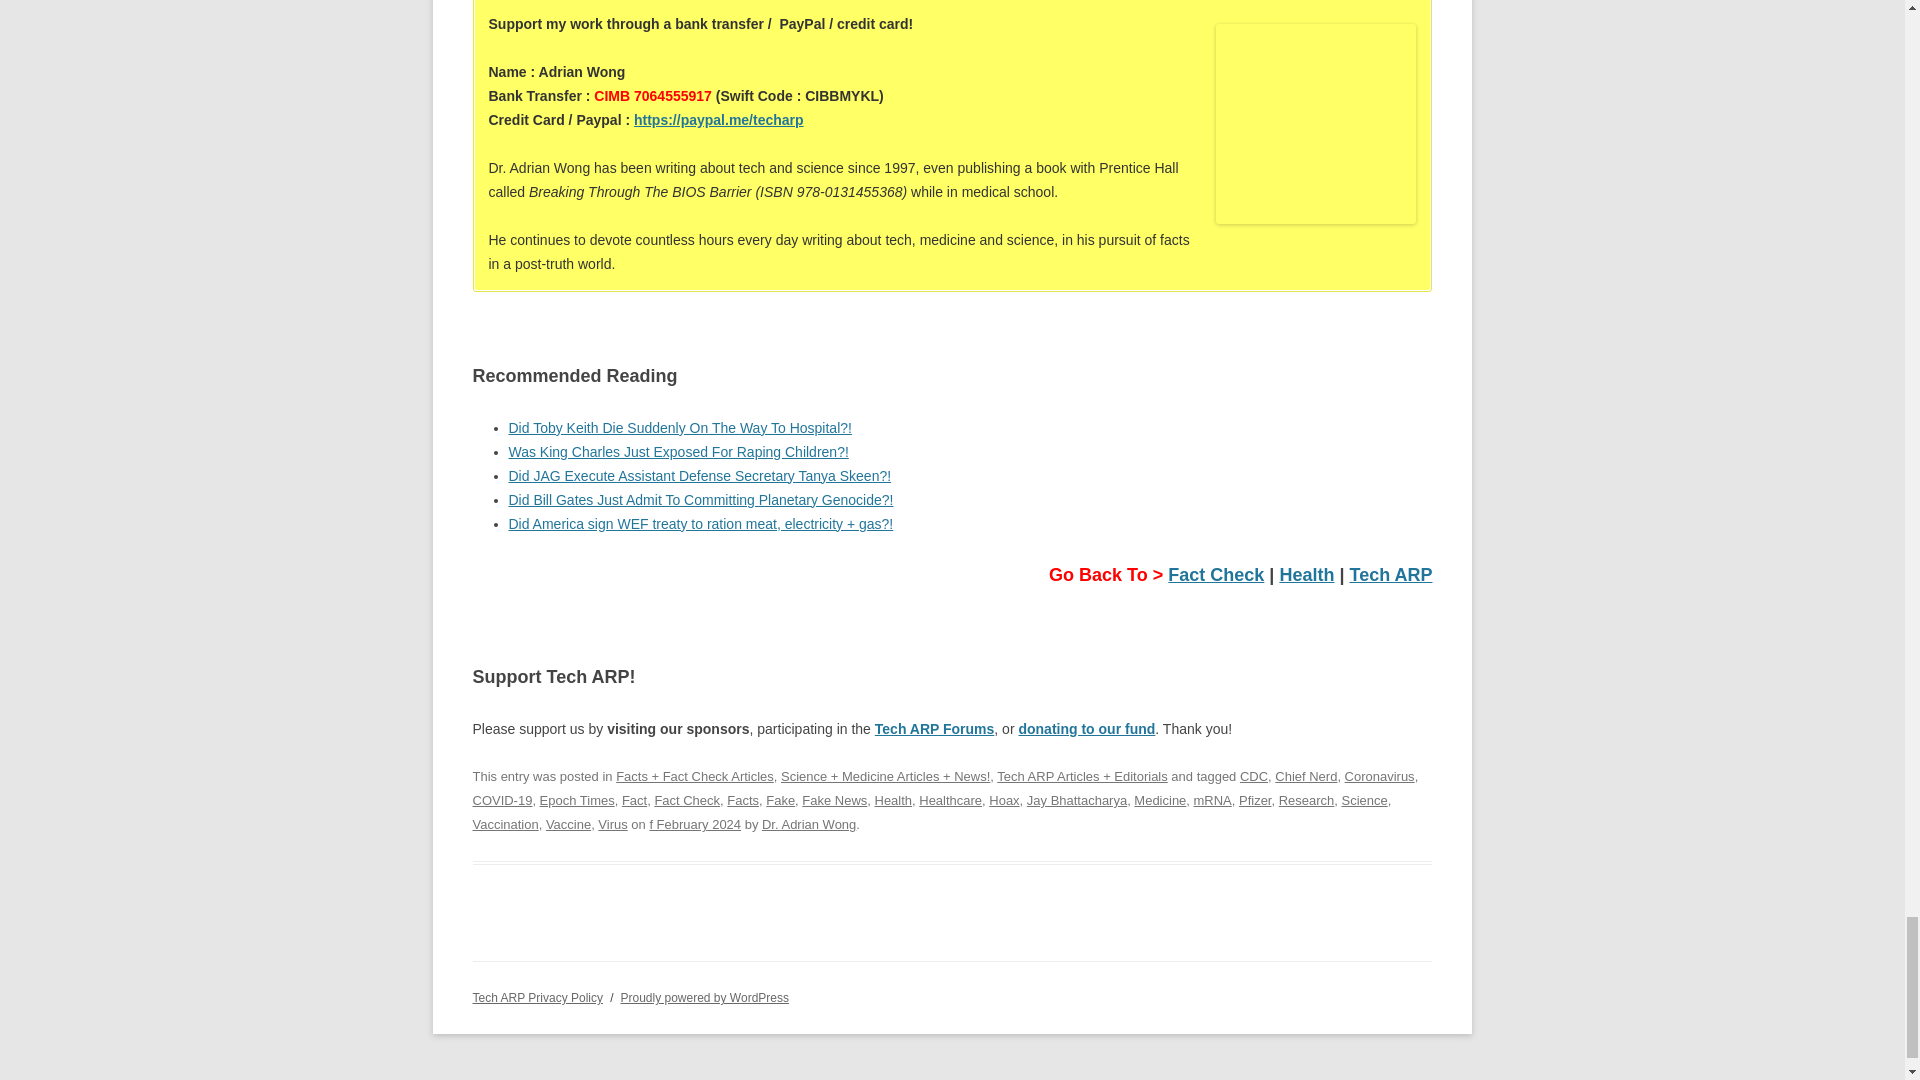 The height and width of the screenshot is (1080, 1920). I want to click on Did JAG Execute Assistant Defense Secretary Tanya Skeen?!, so click(699, 475).